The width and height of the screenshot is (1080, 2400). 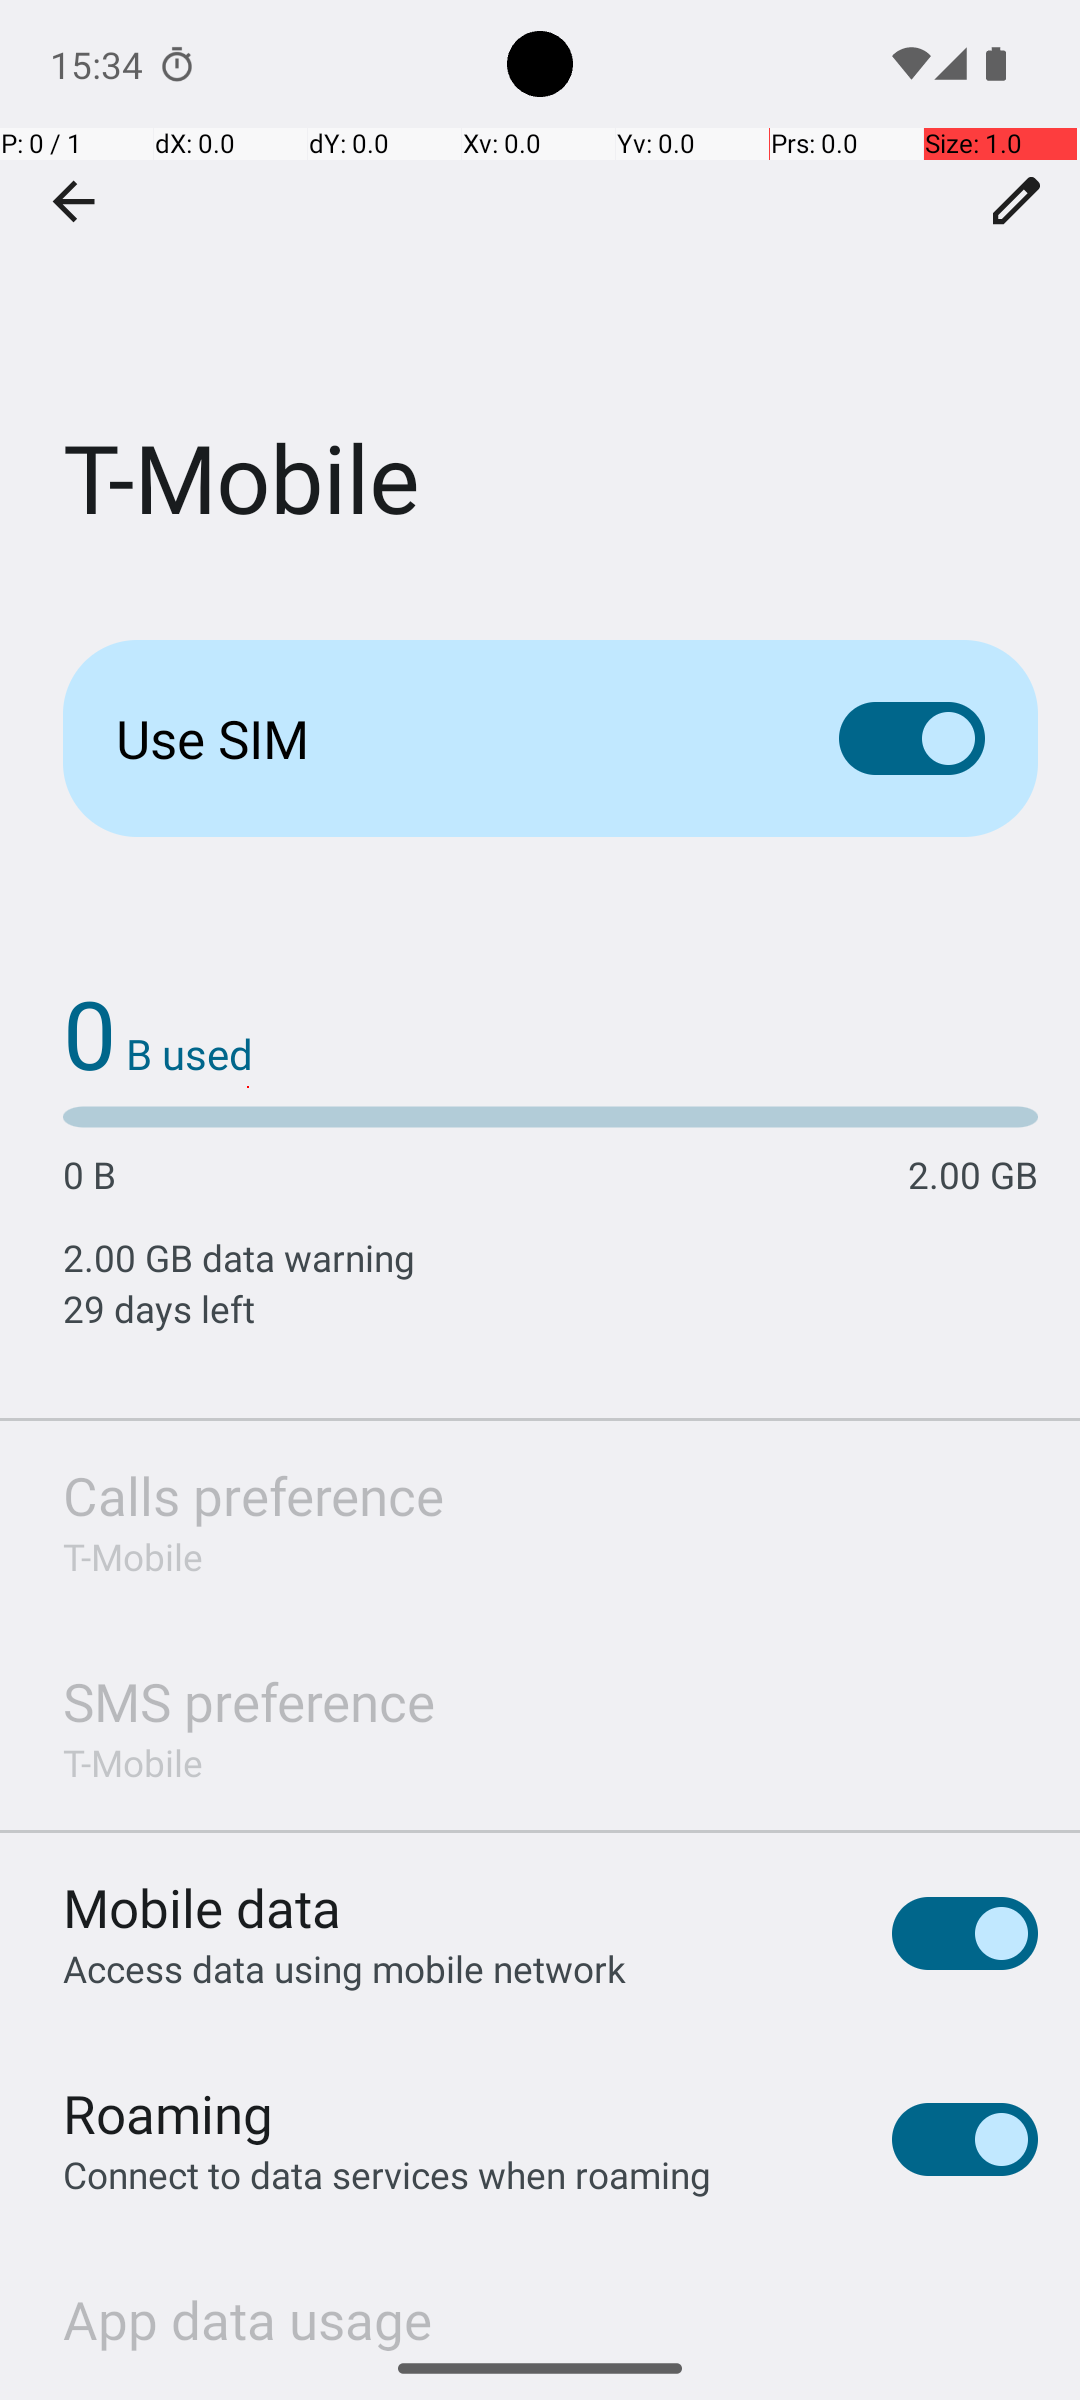 What do you see at coordinates (250, 1702) in the screenshot?
I see `SMS preference` at bounding box center [250, 1702].